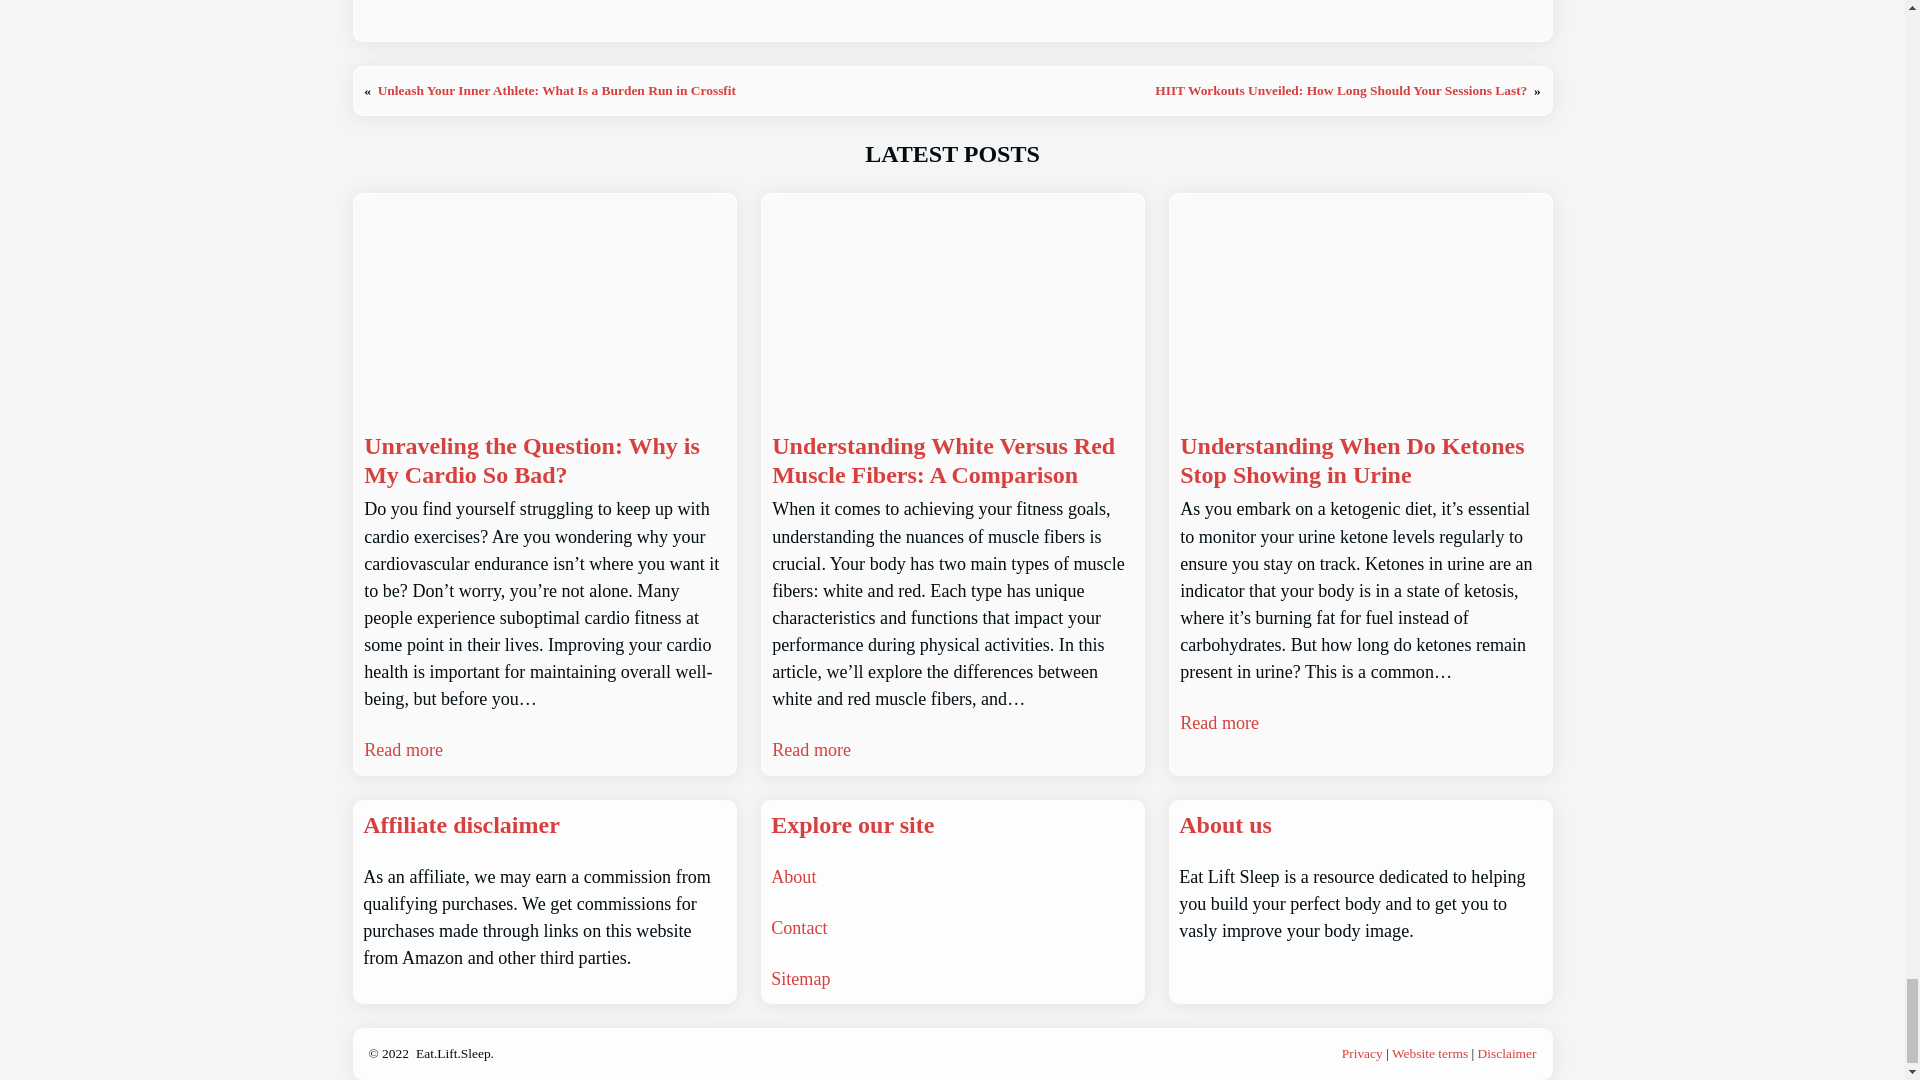  What do you see at coordinates (1362, 1053) in the screenshot?
I see `Privacy` at bounding box center [1362, 1053].